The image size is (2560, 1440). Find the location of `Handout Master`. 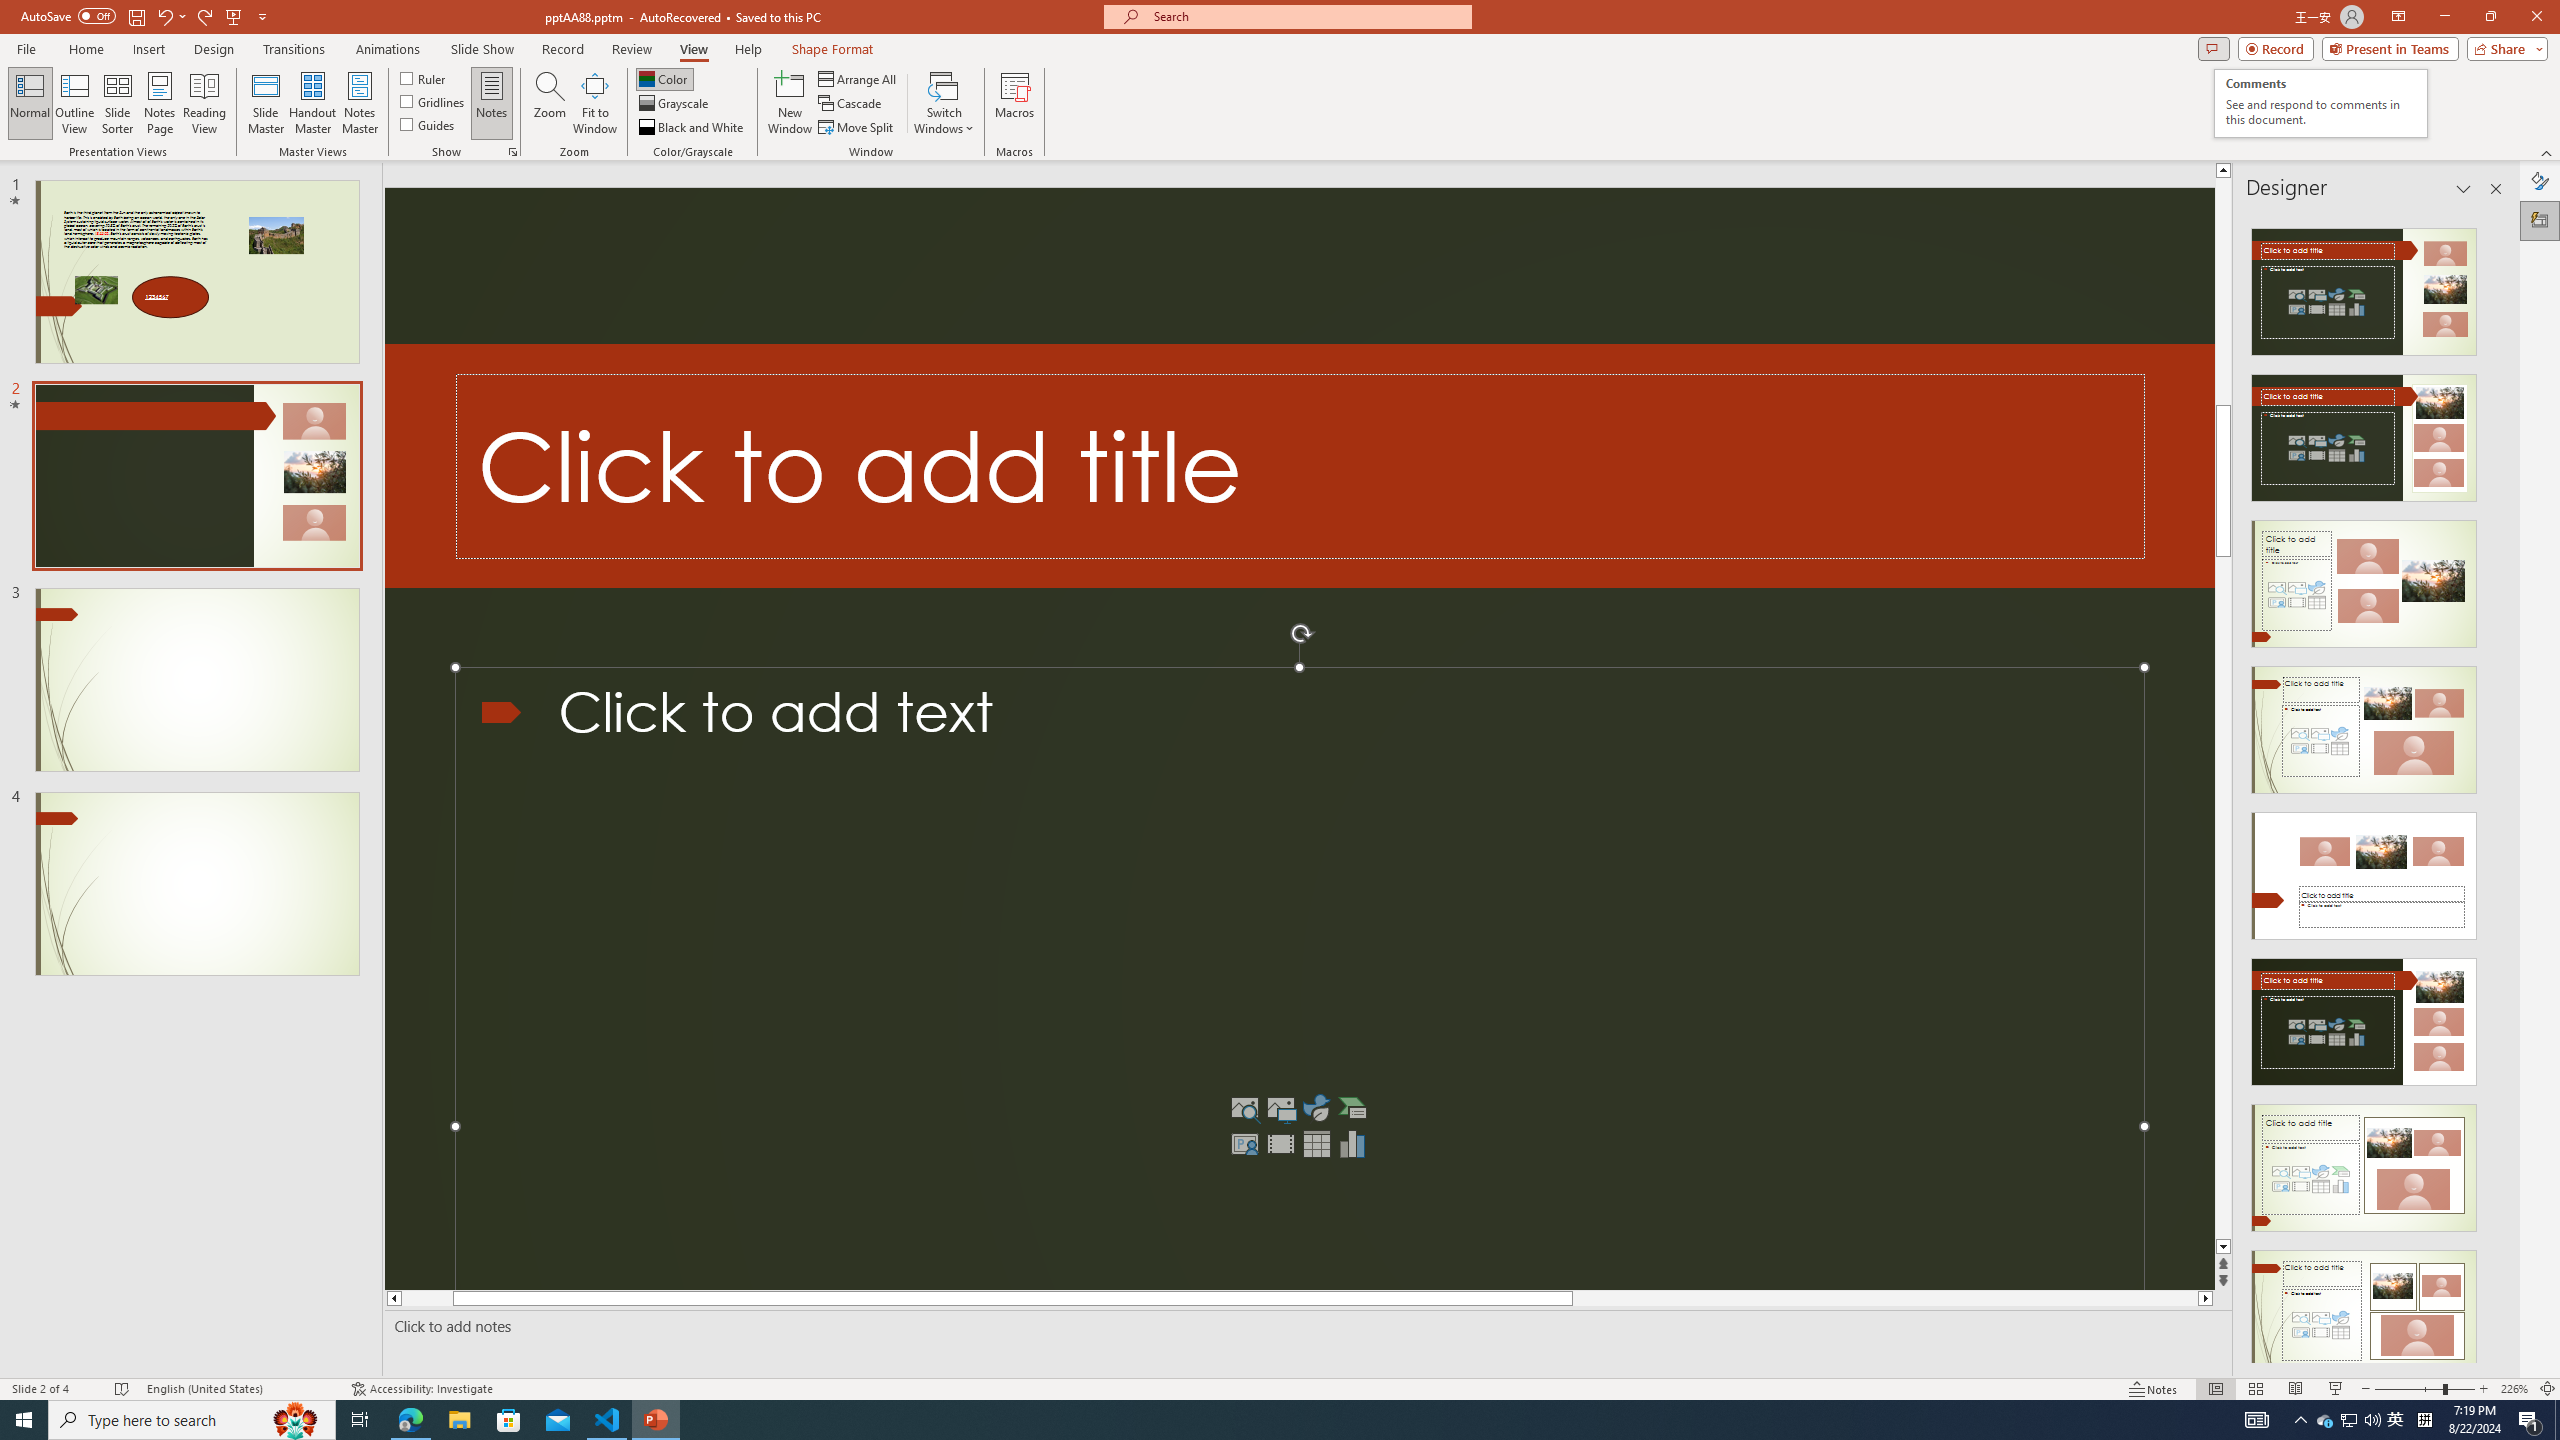

Handout Master is located at coordinates (312, 103).